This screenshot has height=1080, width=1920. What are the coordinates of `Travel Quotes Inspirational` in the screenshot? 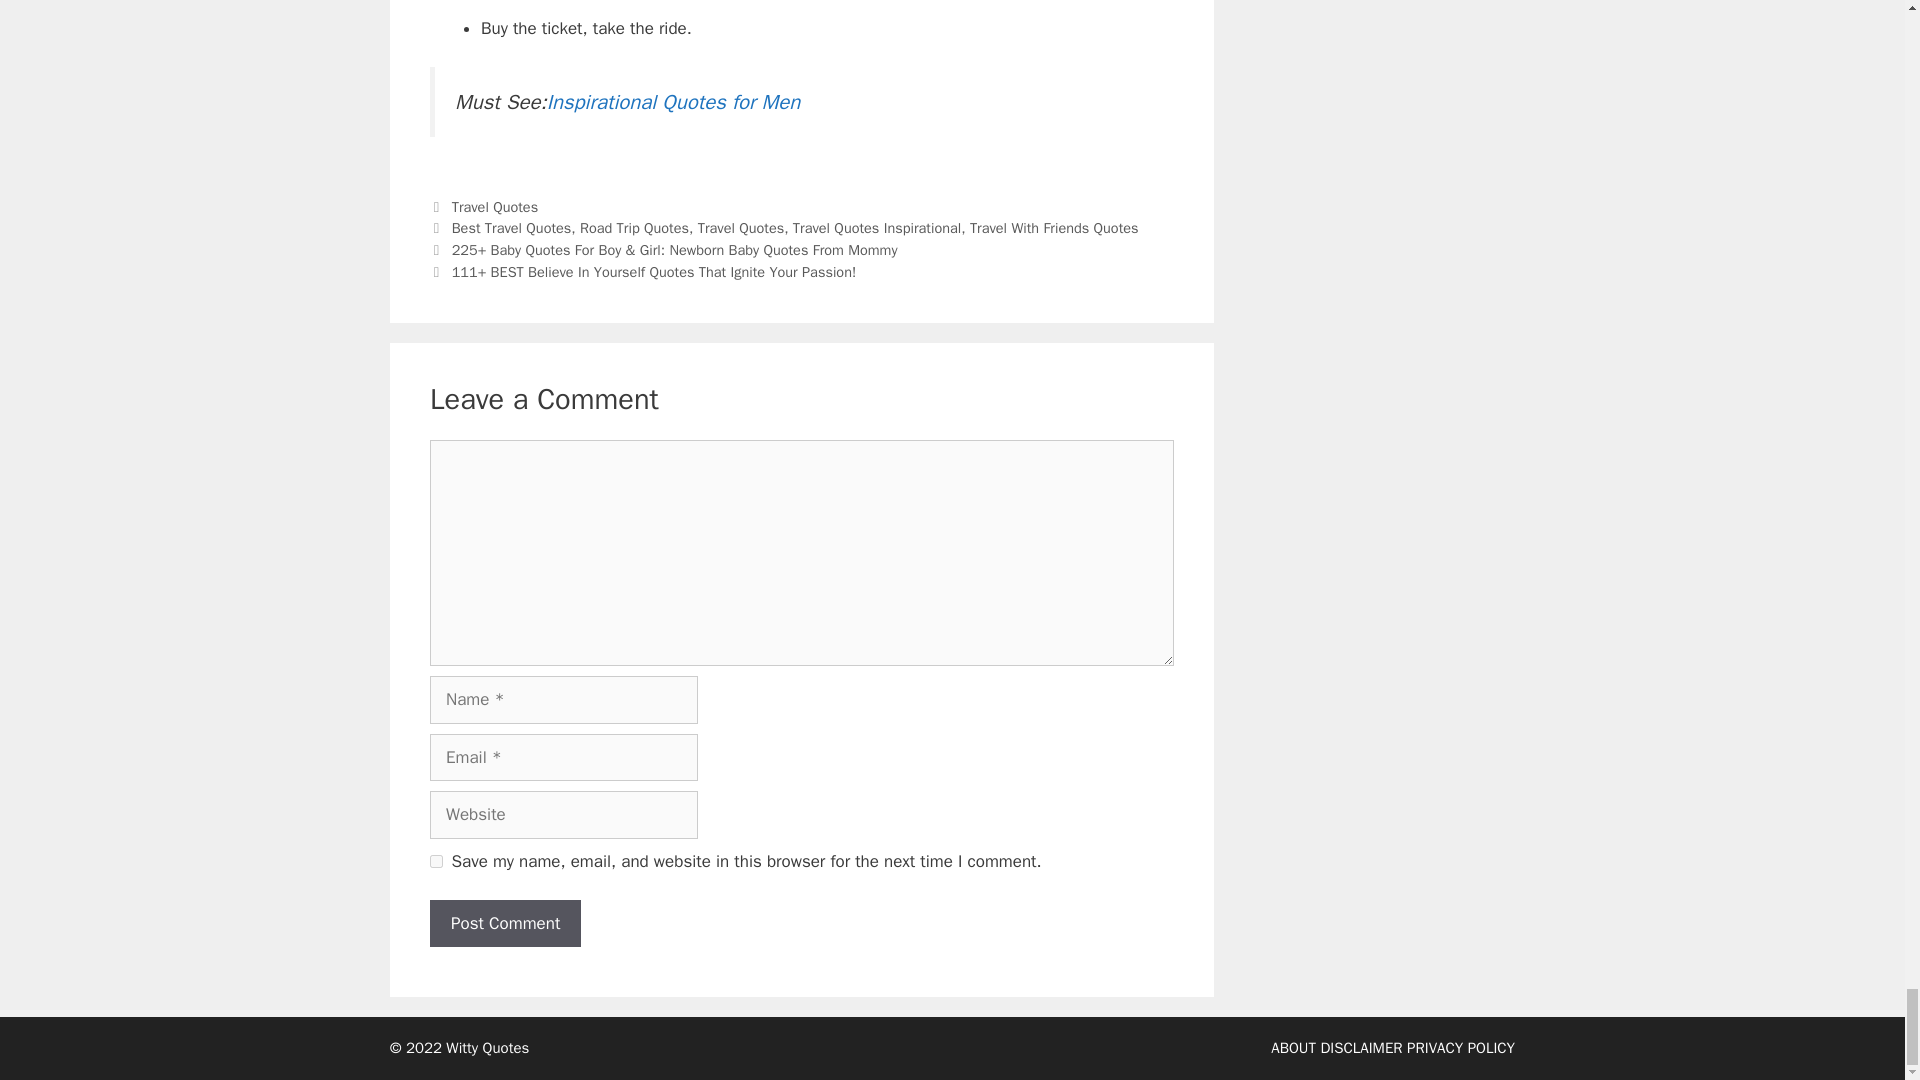 It's located at (876, 228).